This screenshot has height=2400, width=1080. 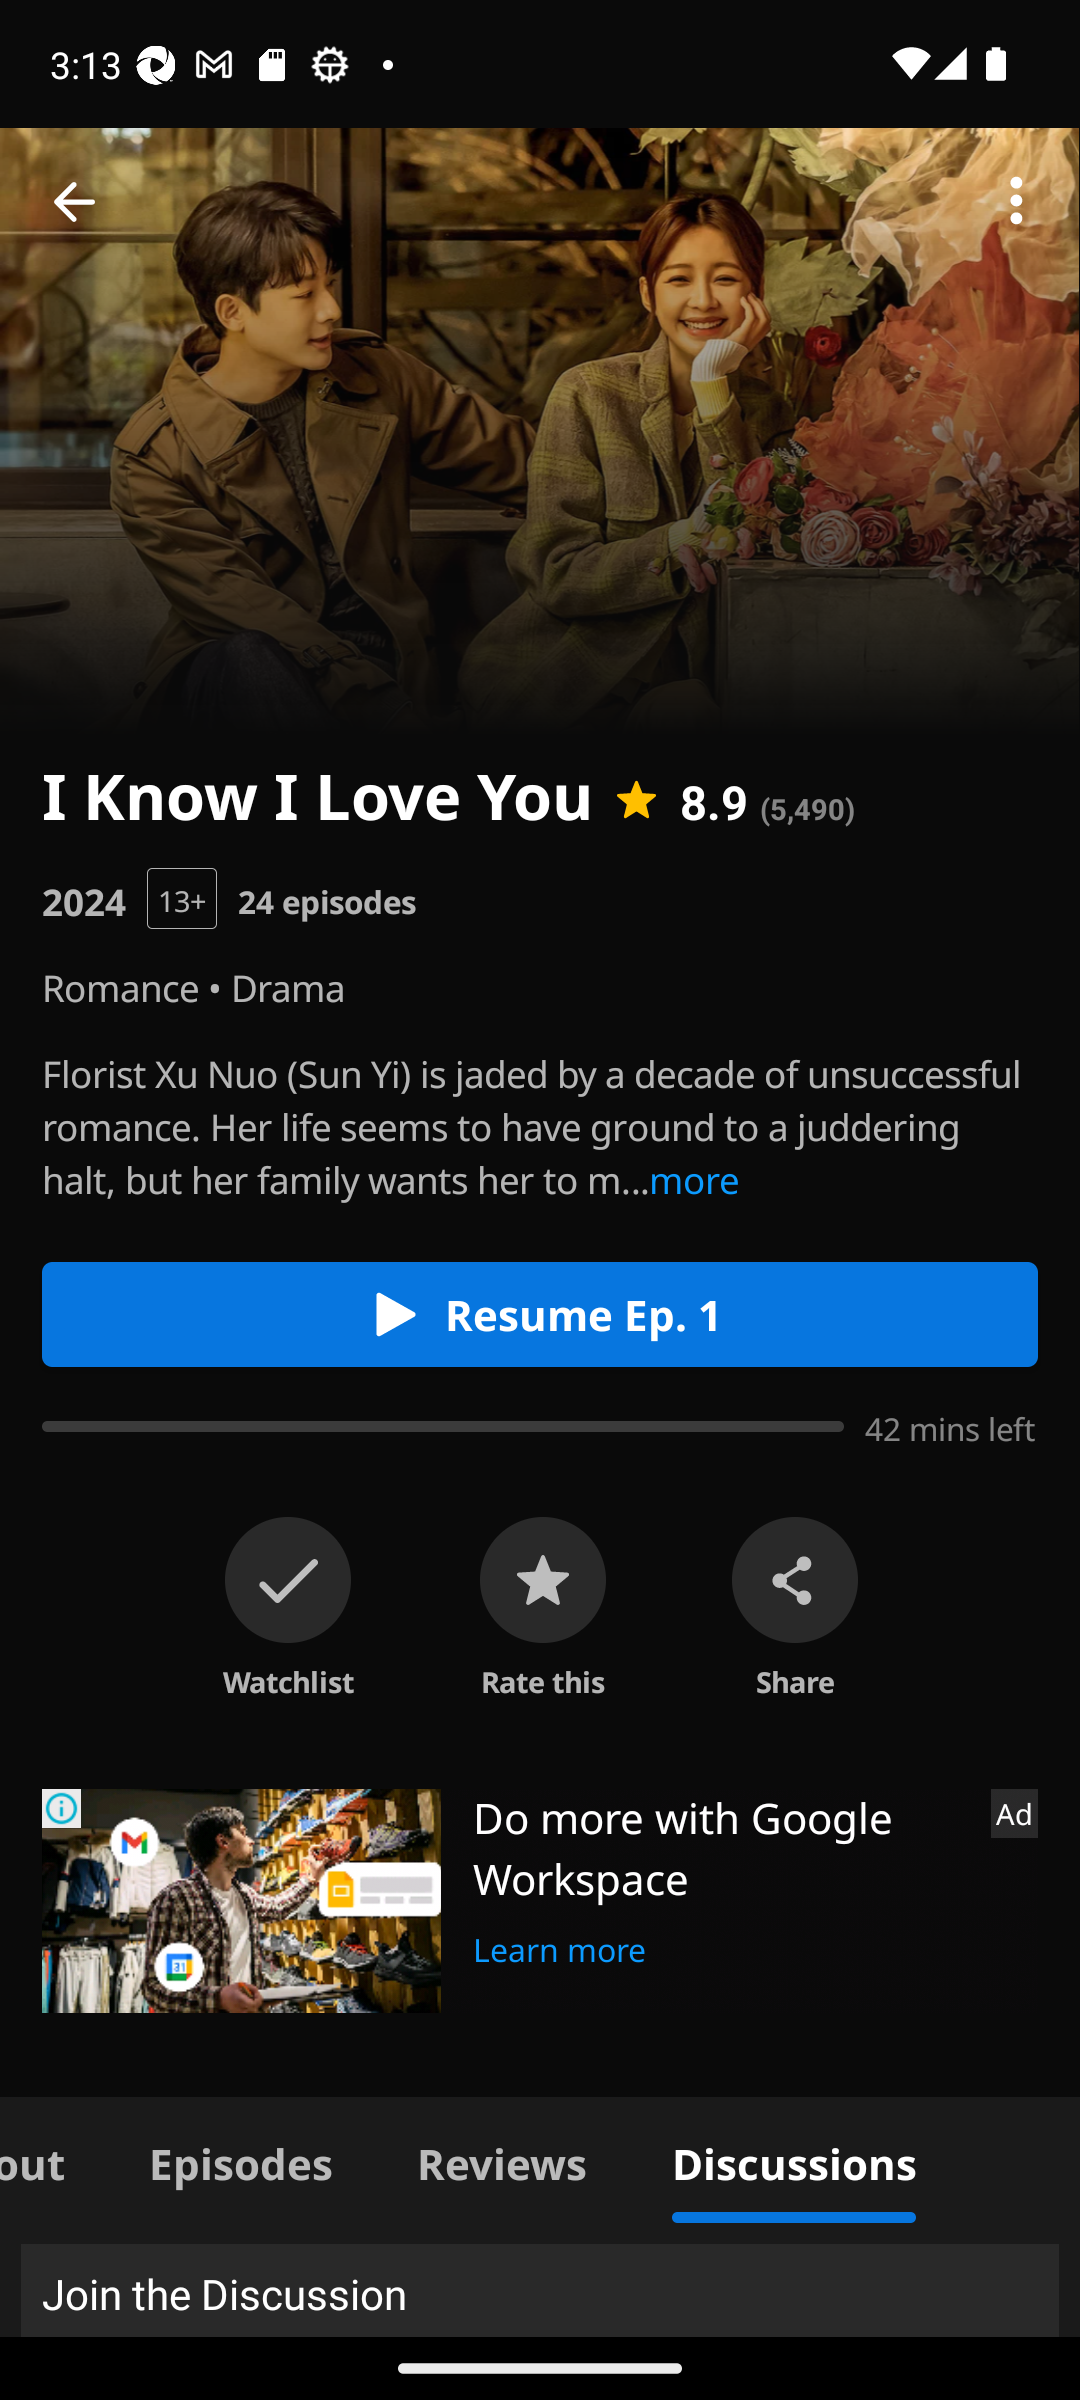 What do you see at coordinates (1016, 202) in the screenshot?
I see `More` at bounding box center [1016, 202].